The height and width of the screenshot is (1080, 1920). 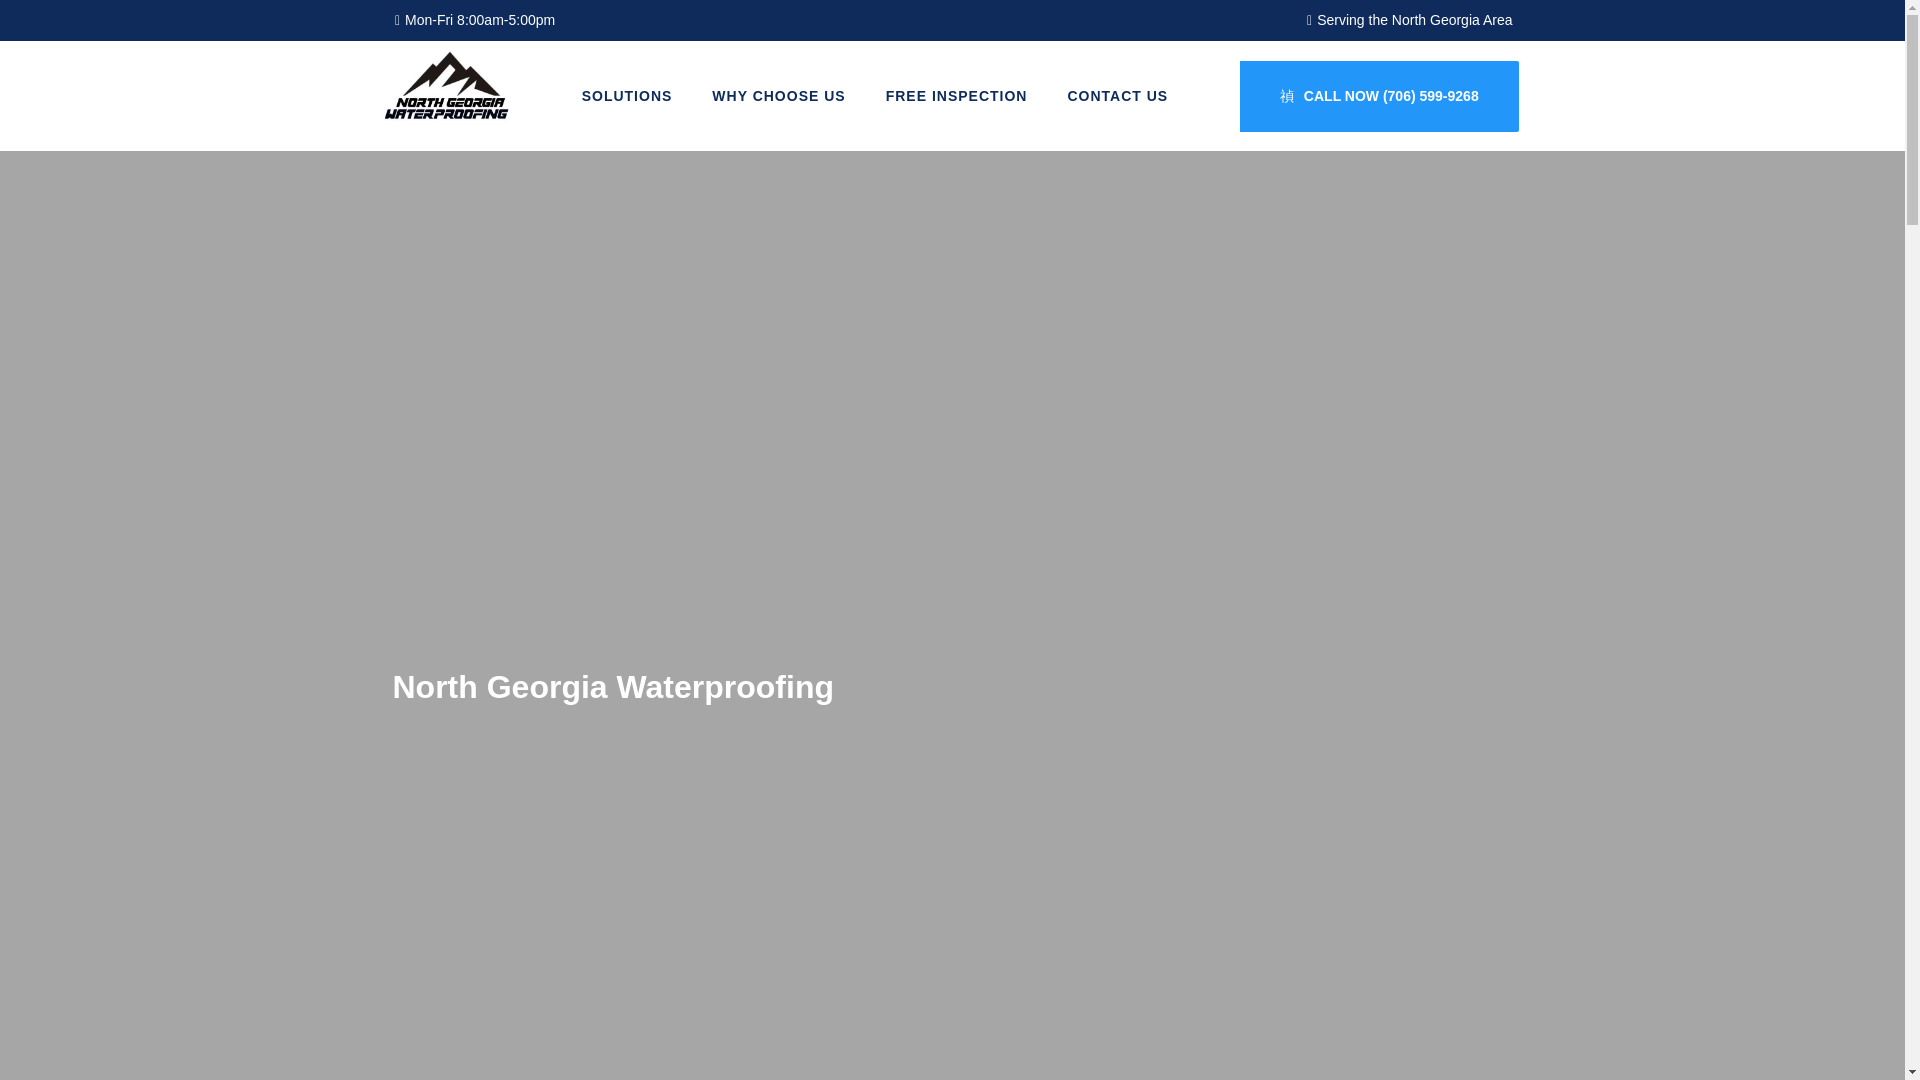 What do you see at coordinates (628, 96) in the screenshot?
I see `SOLUTIONS` at bounding box center [628, 96].